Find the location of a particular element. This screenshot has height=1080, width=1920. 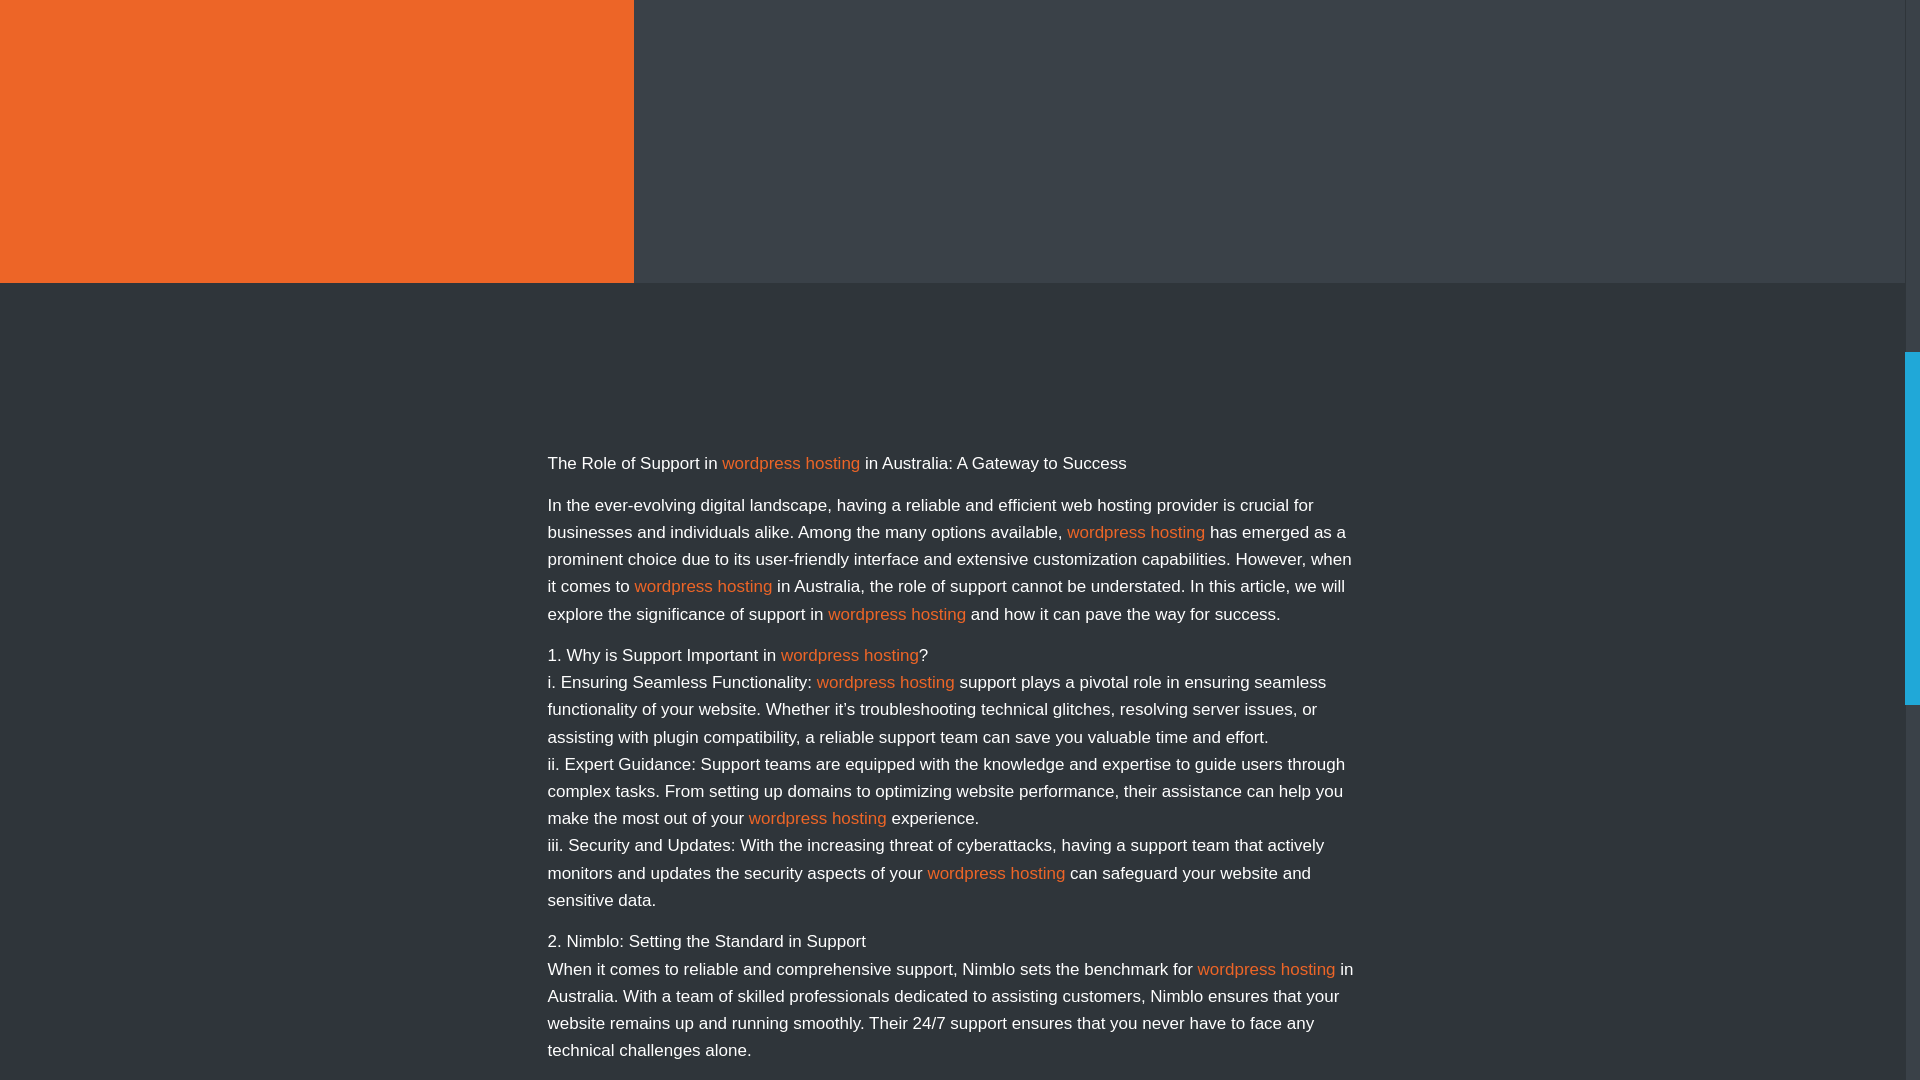

wordpress hosting is located at coordinates (886, 682).